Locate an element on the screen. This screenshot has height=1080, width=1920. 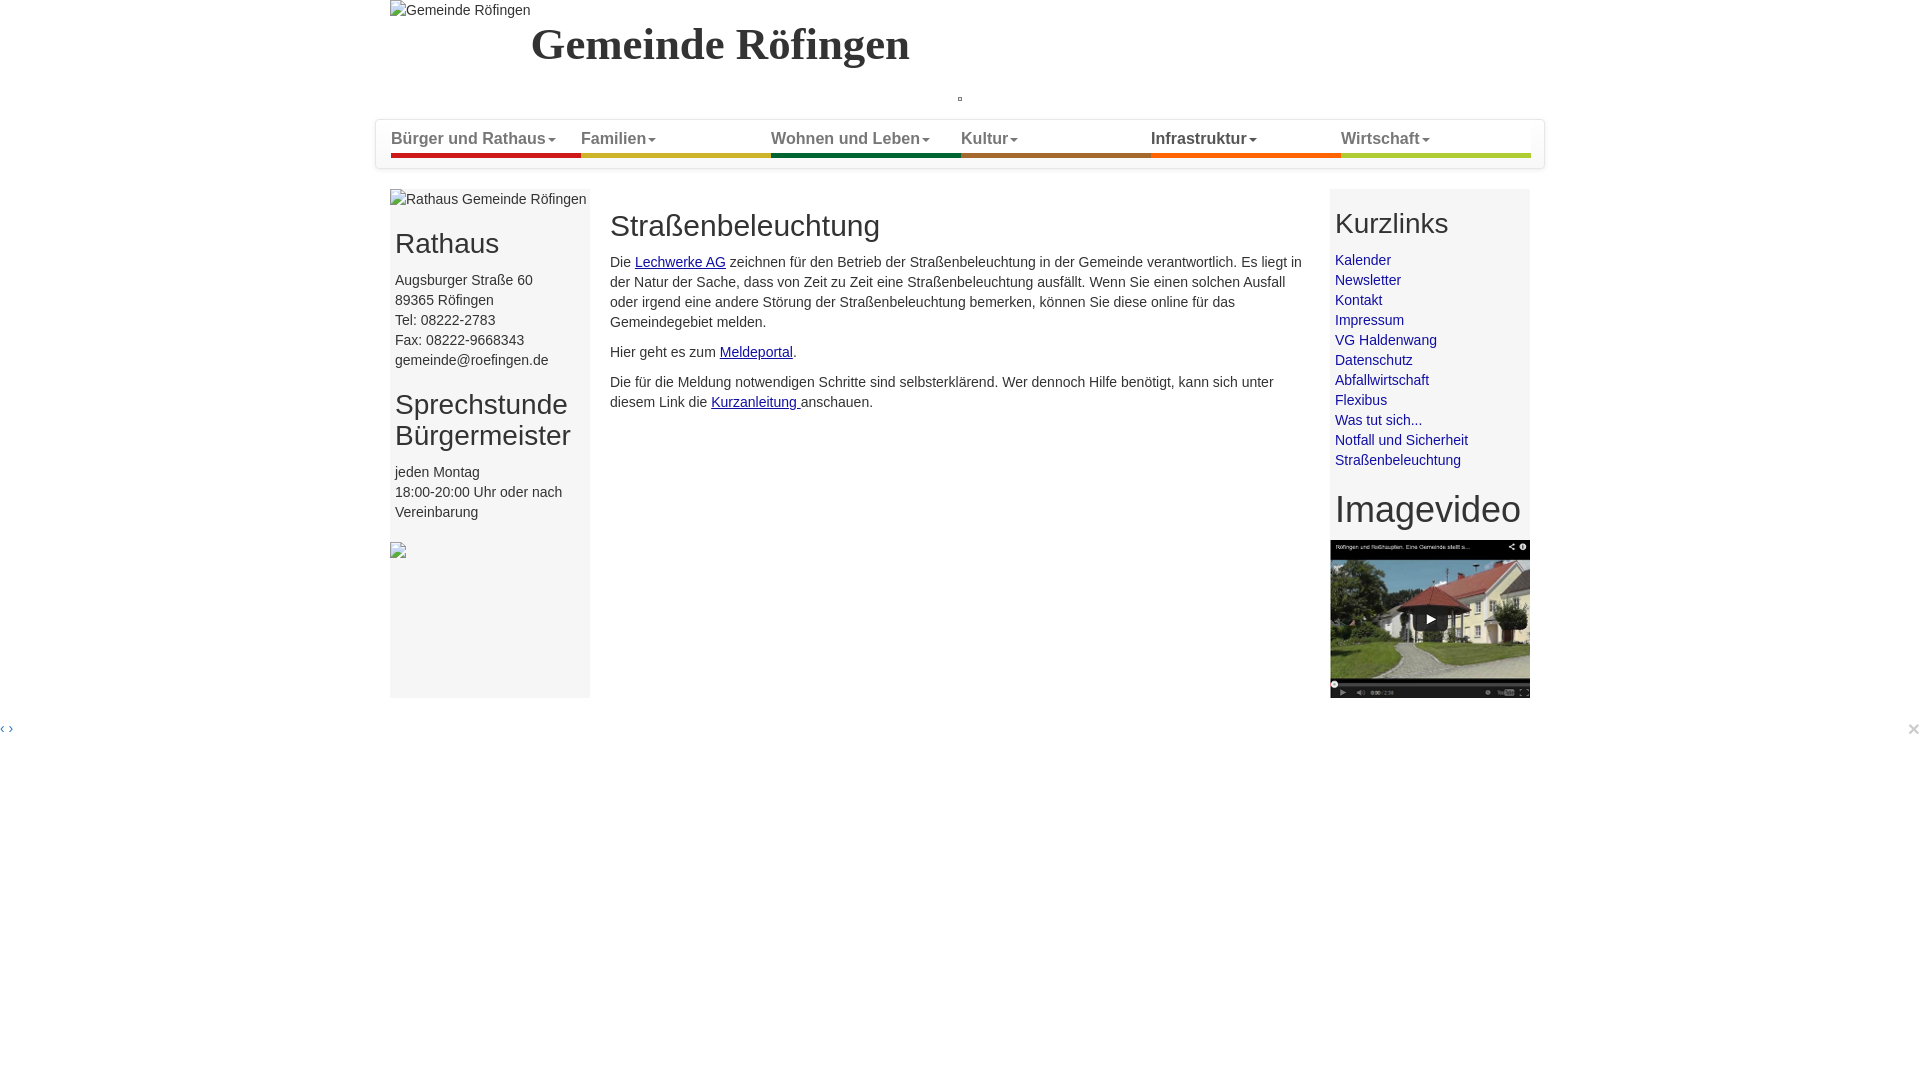
Wirtschaft is located at coordinates (1436, 136).